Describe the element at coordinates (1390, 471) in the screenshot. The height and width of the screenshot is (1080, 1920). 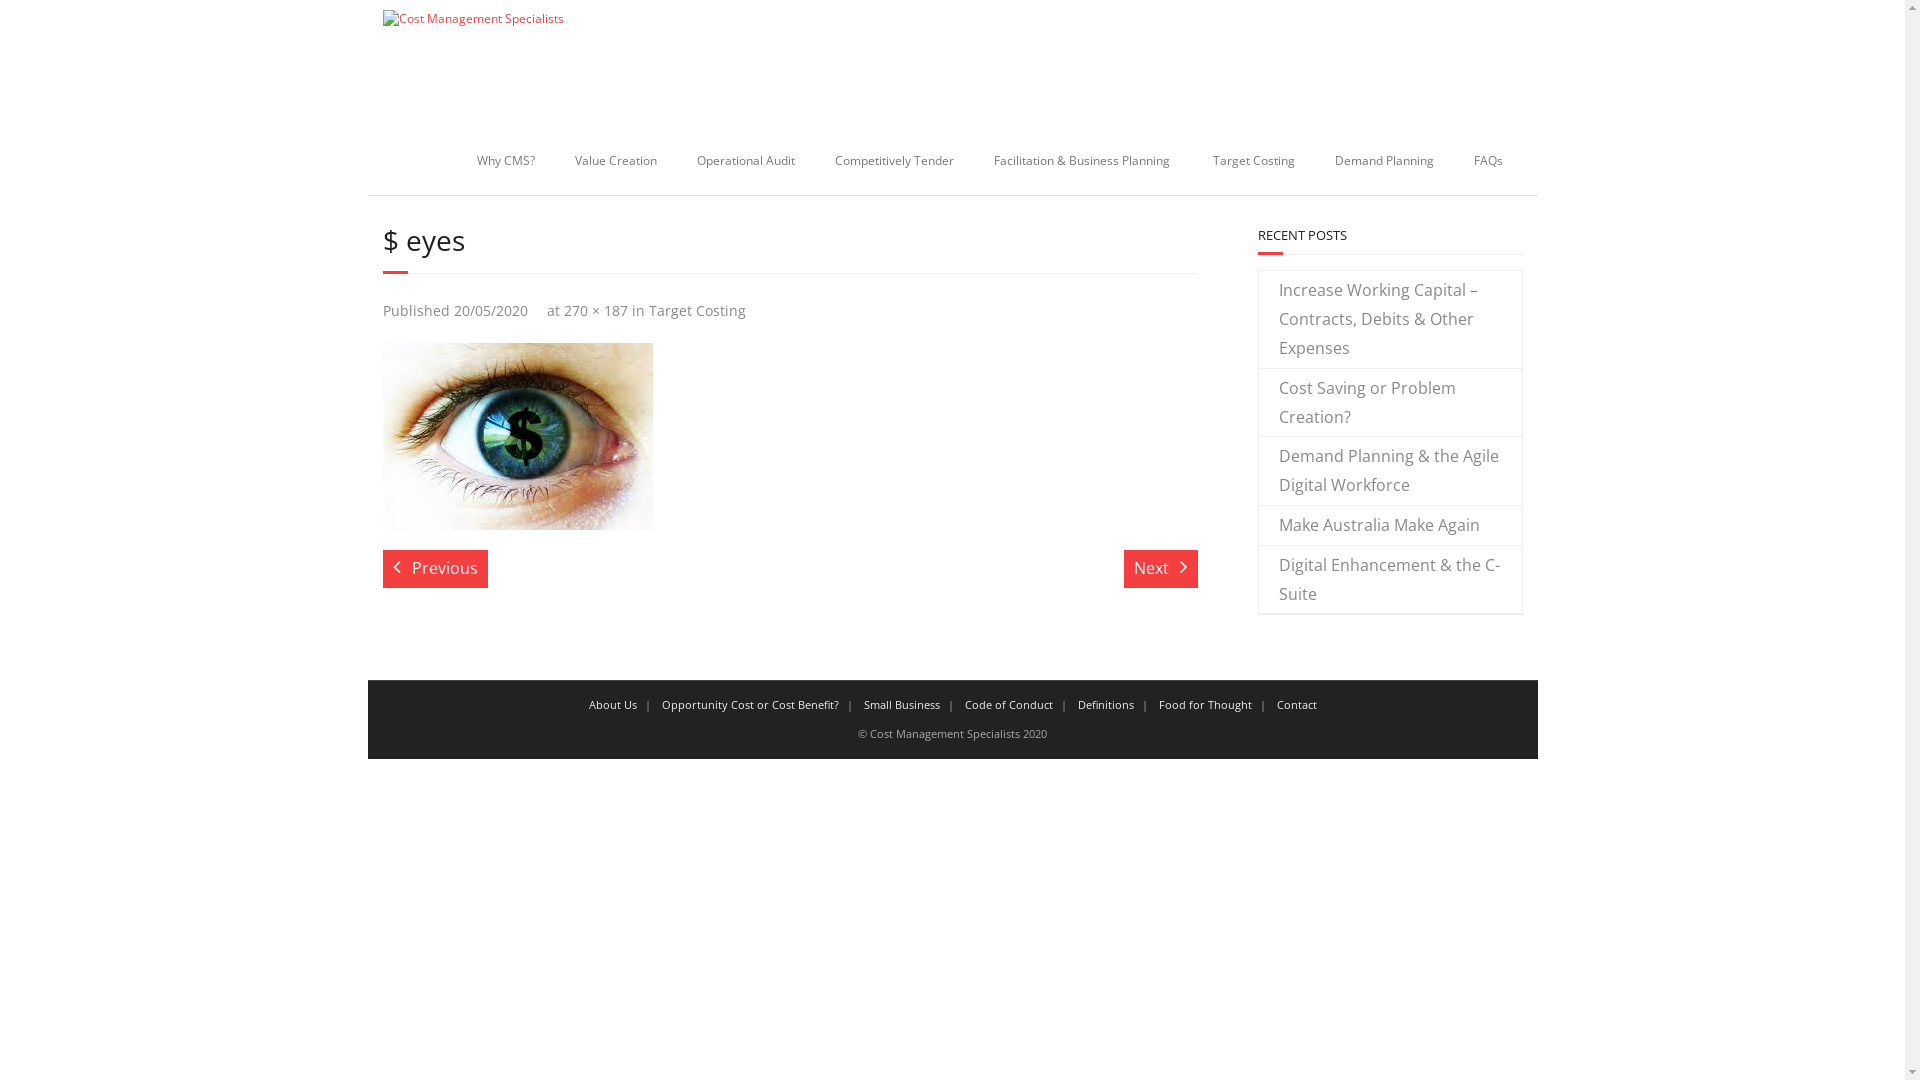
I see `Demand Planning & the Agile Digital Workforce` at that location.